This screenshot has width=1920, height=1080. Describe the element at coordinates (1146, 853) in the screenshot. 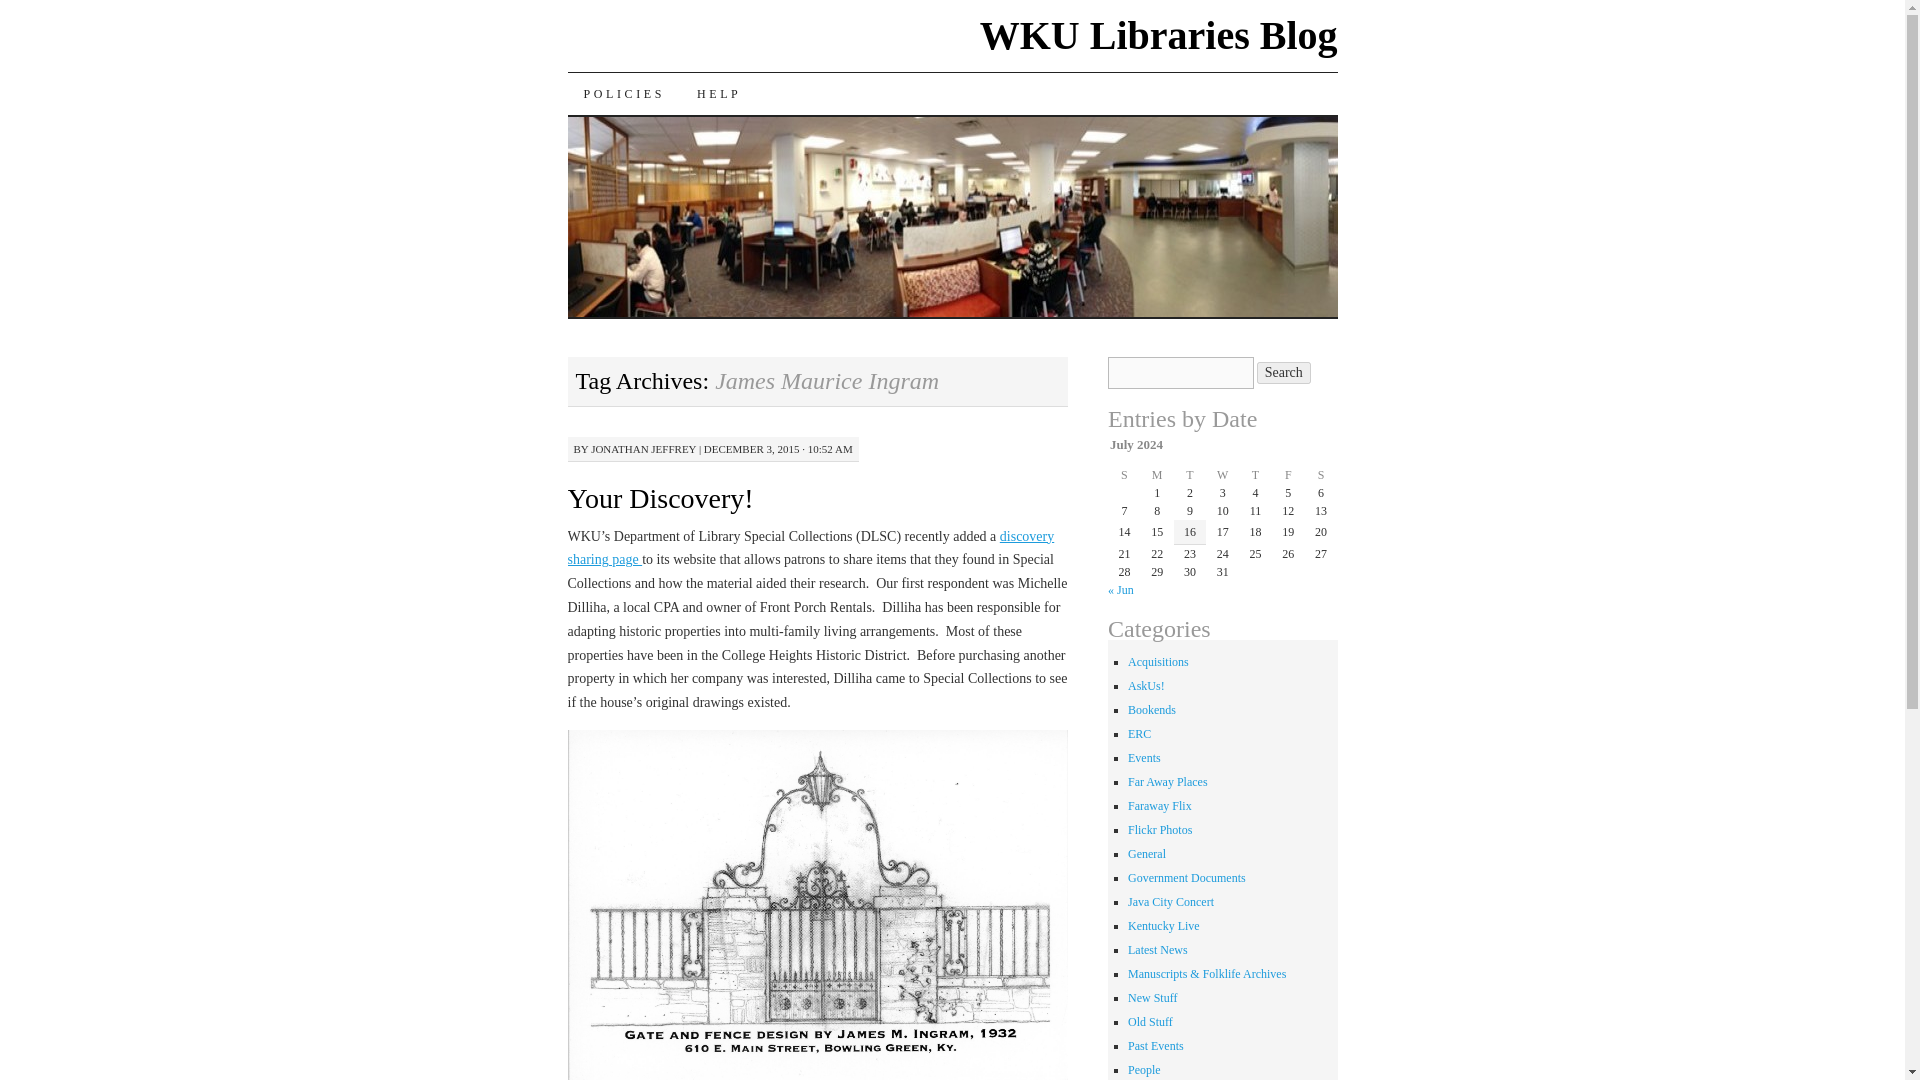

I see `General` at that location.